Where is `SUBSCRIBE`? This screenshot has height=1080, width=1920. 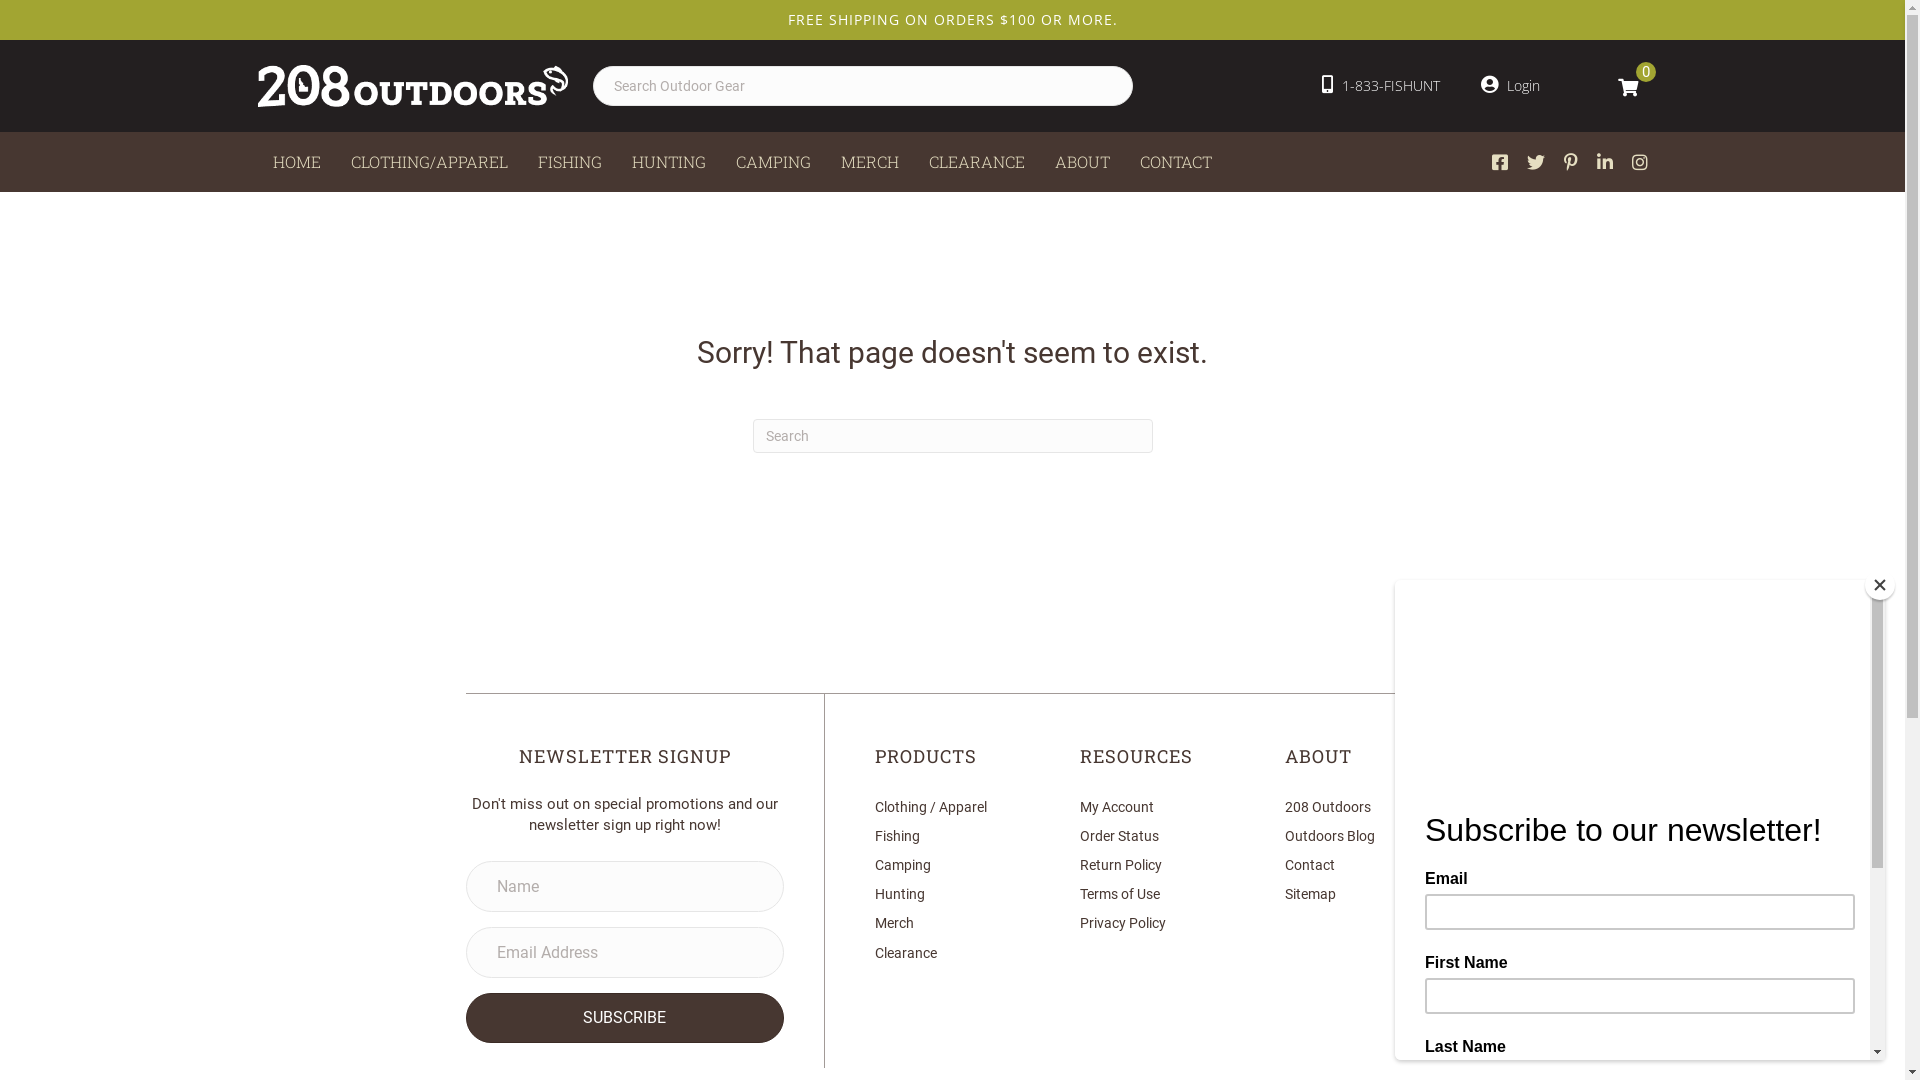
SUBSCRIBE is located at coordinates (626, 1018).